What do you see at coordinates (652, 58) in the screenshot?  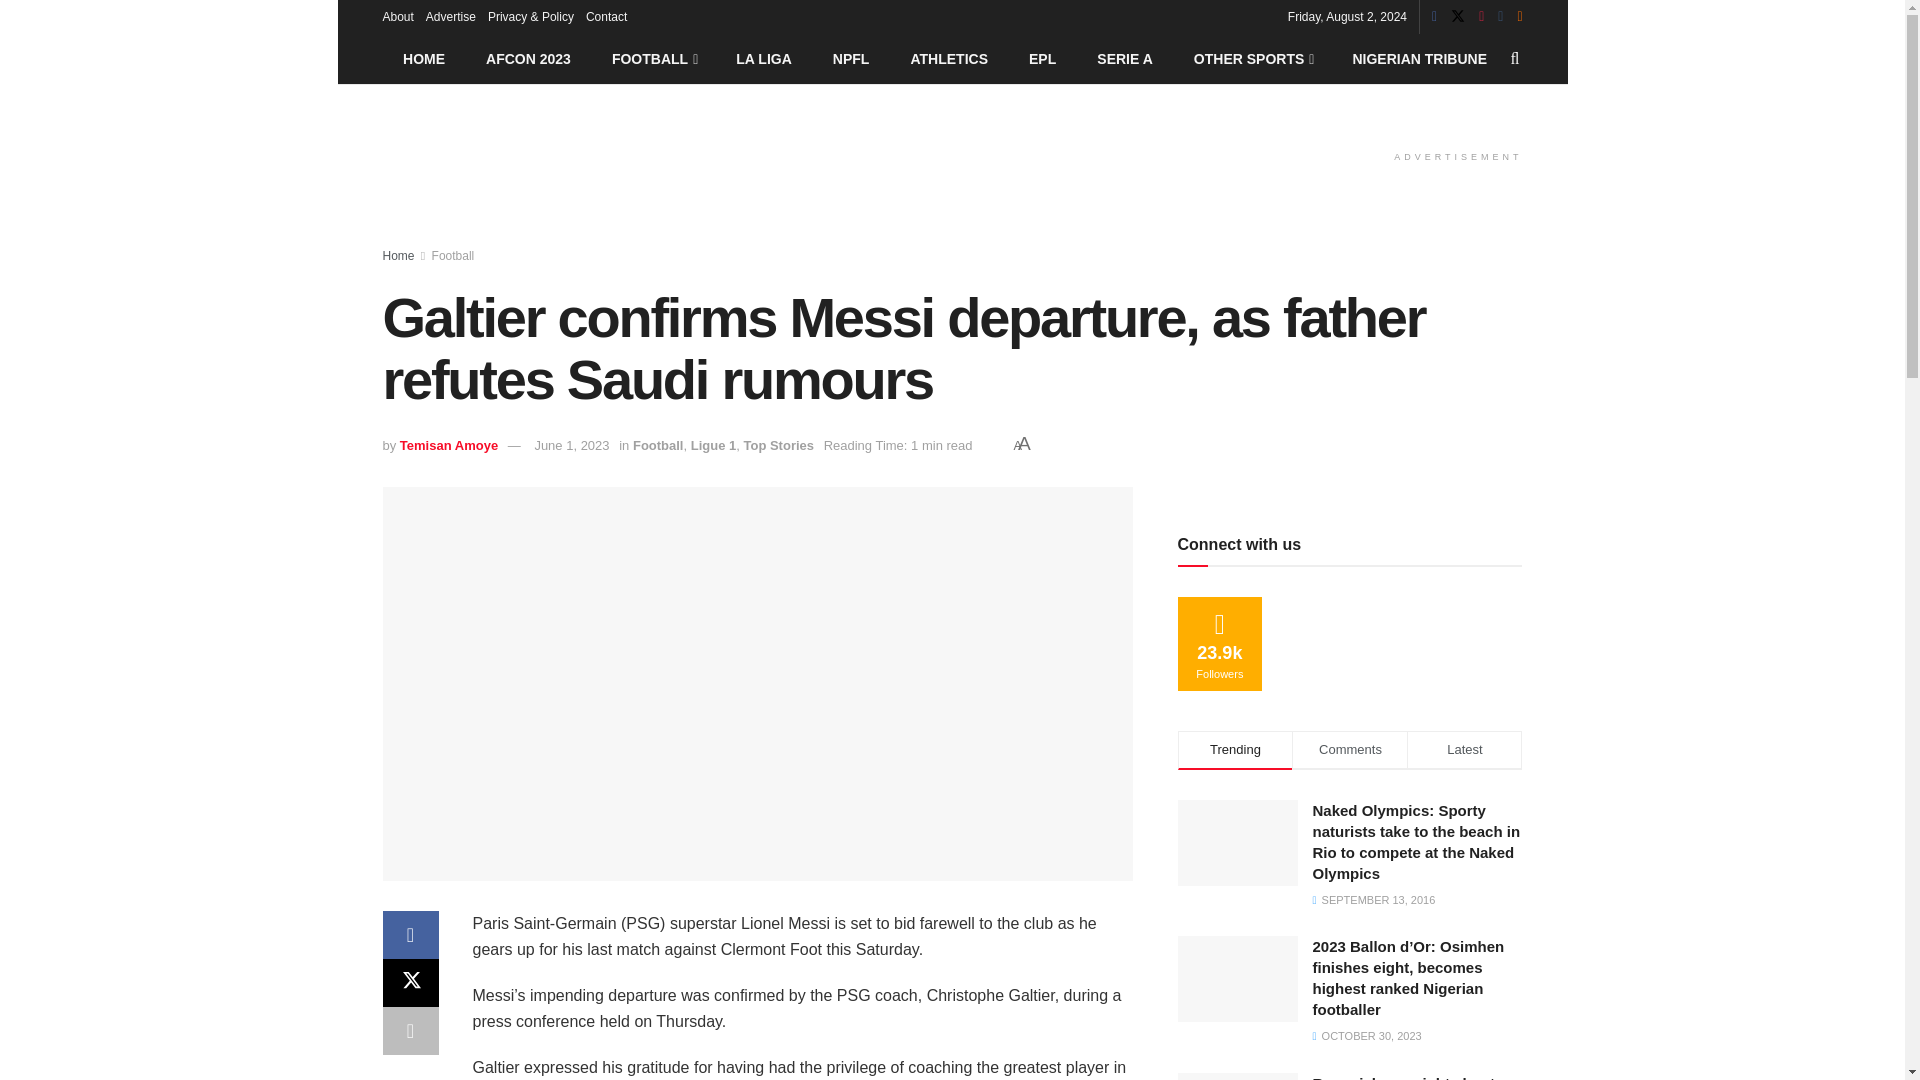 I see `FOOTBALL` at bounding box center [652, 58].